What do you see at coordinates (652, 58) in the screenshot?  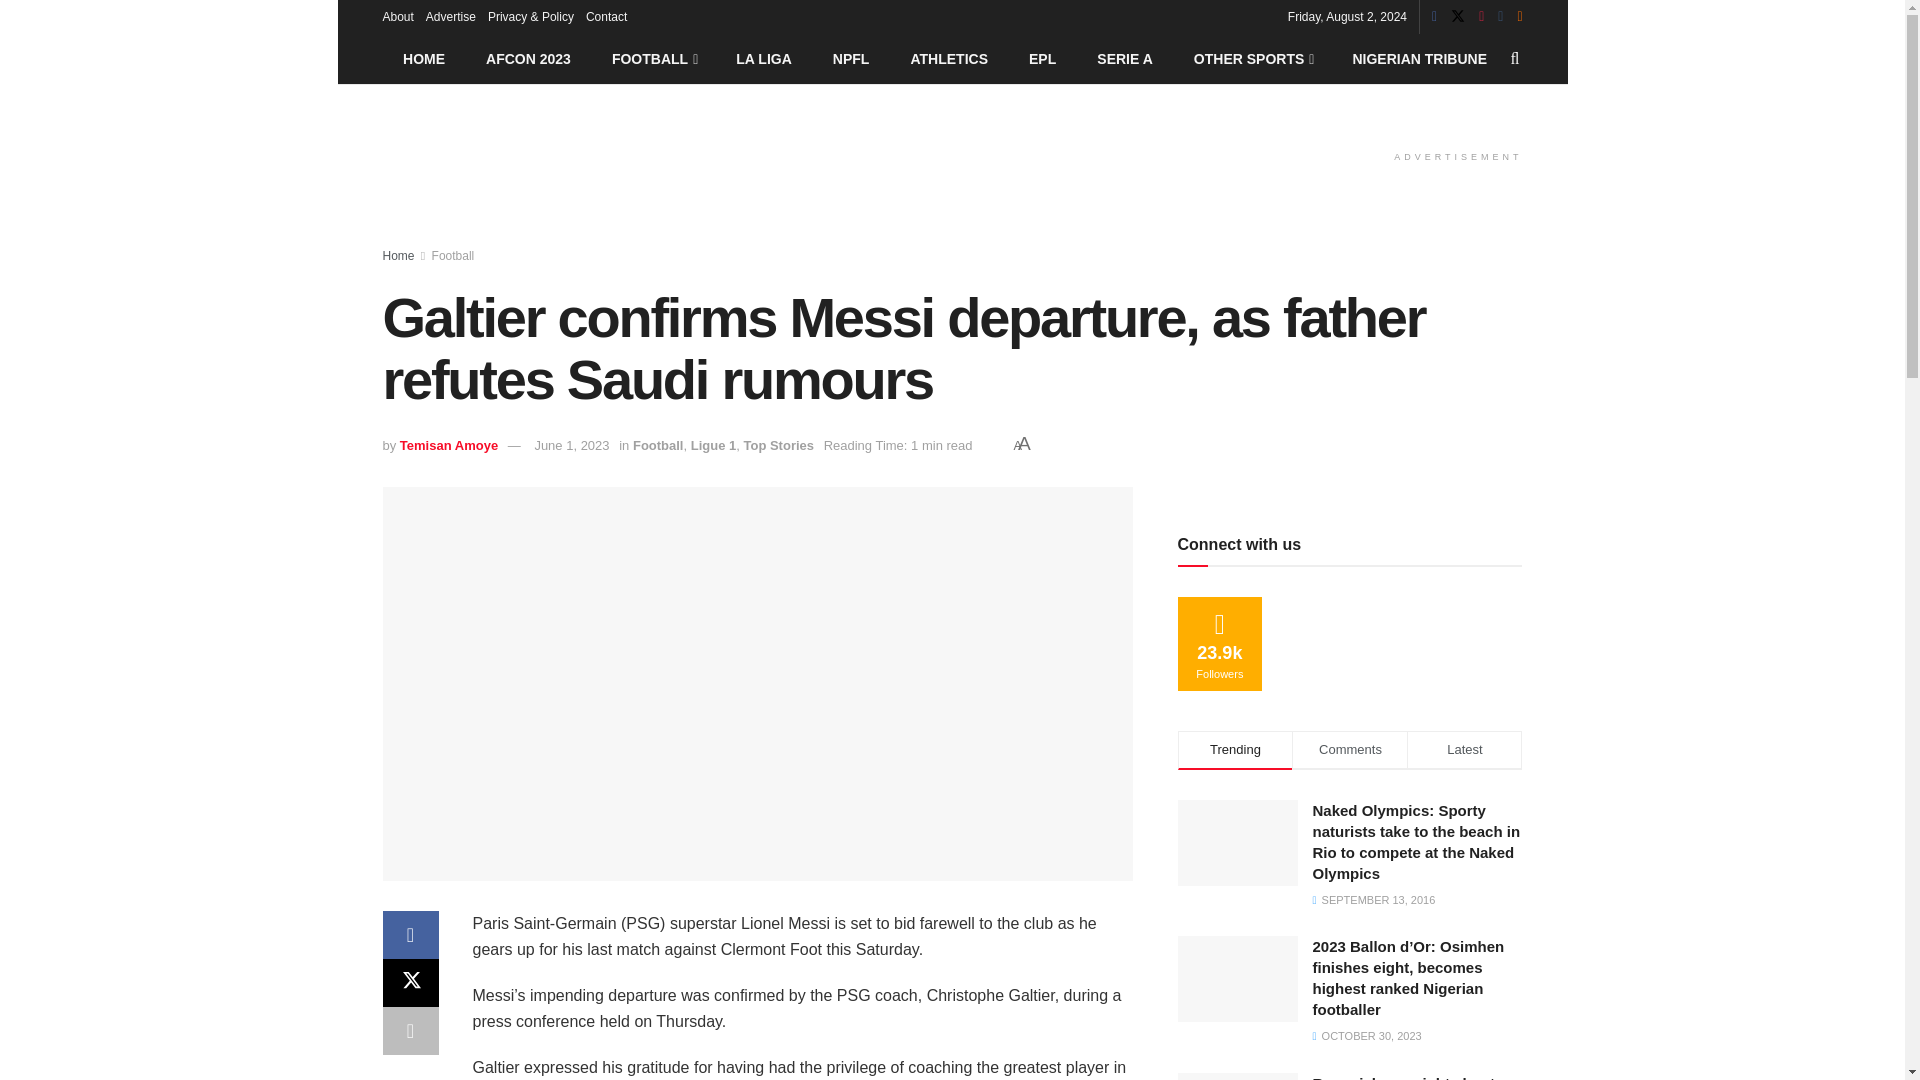 I see `FOOTBALL` at bounding box center [652, 58].